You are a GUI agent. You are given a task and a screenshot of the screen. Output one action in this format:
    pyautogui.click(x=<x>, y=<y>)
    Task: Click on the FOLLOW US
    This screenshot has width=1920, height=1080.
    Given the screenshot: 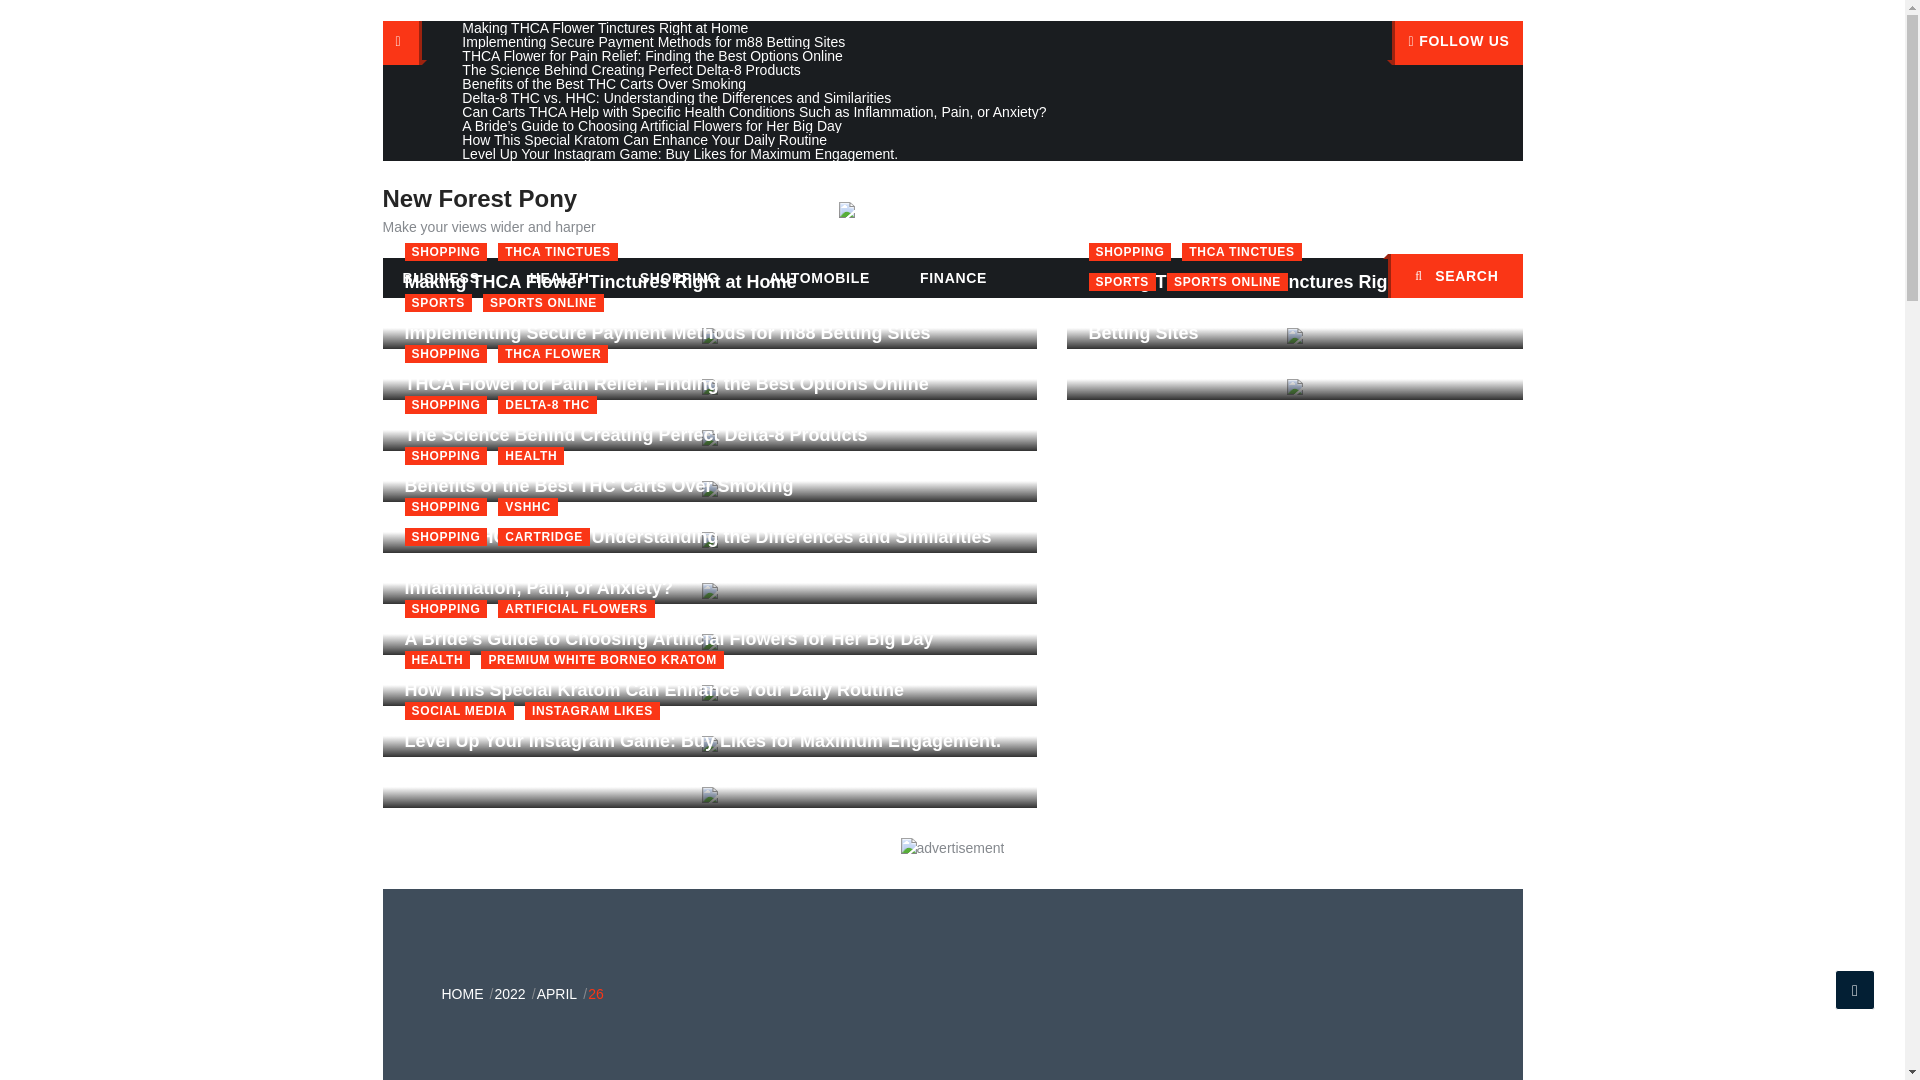 What is the action you would take?
    pyautogui.click(x=1457, y=42)
    